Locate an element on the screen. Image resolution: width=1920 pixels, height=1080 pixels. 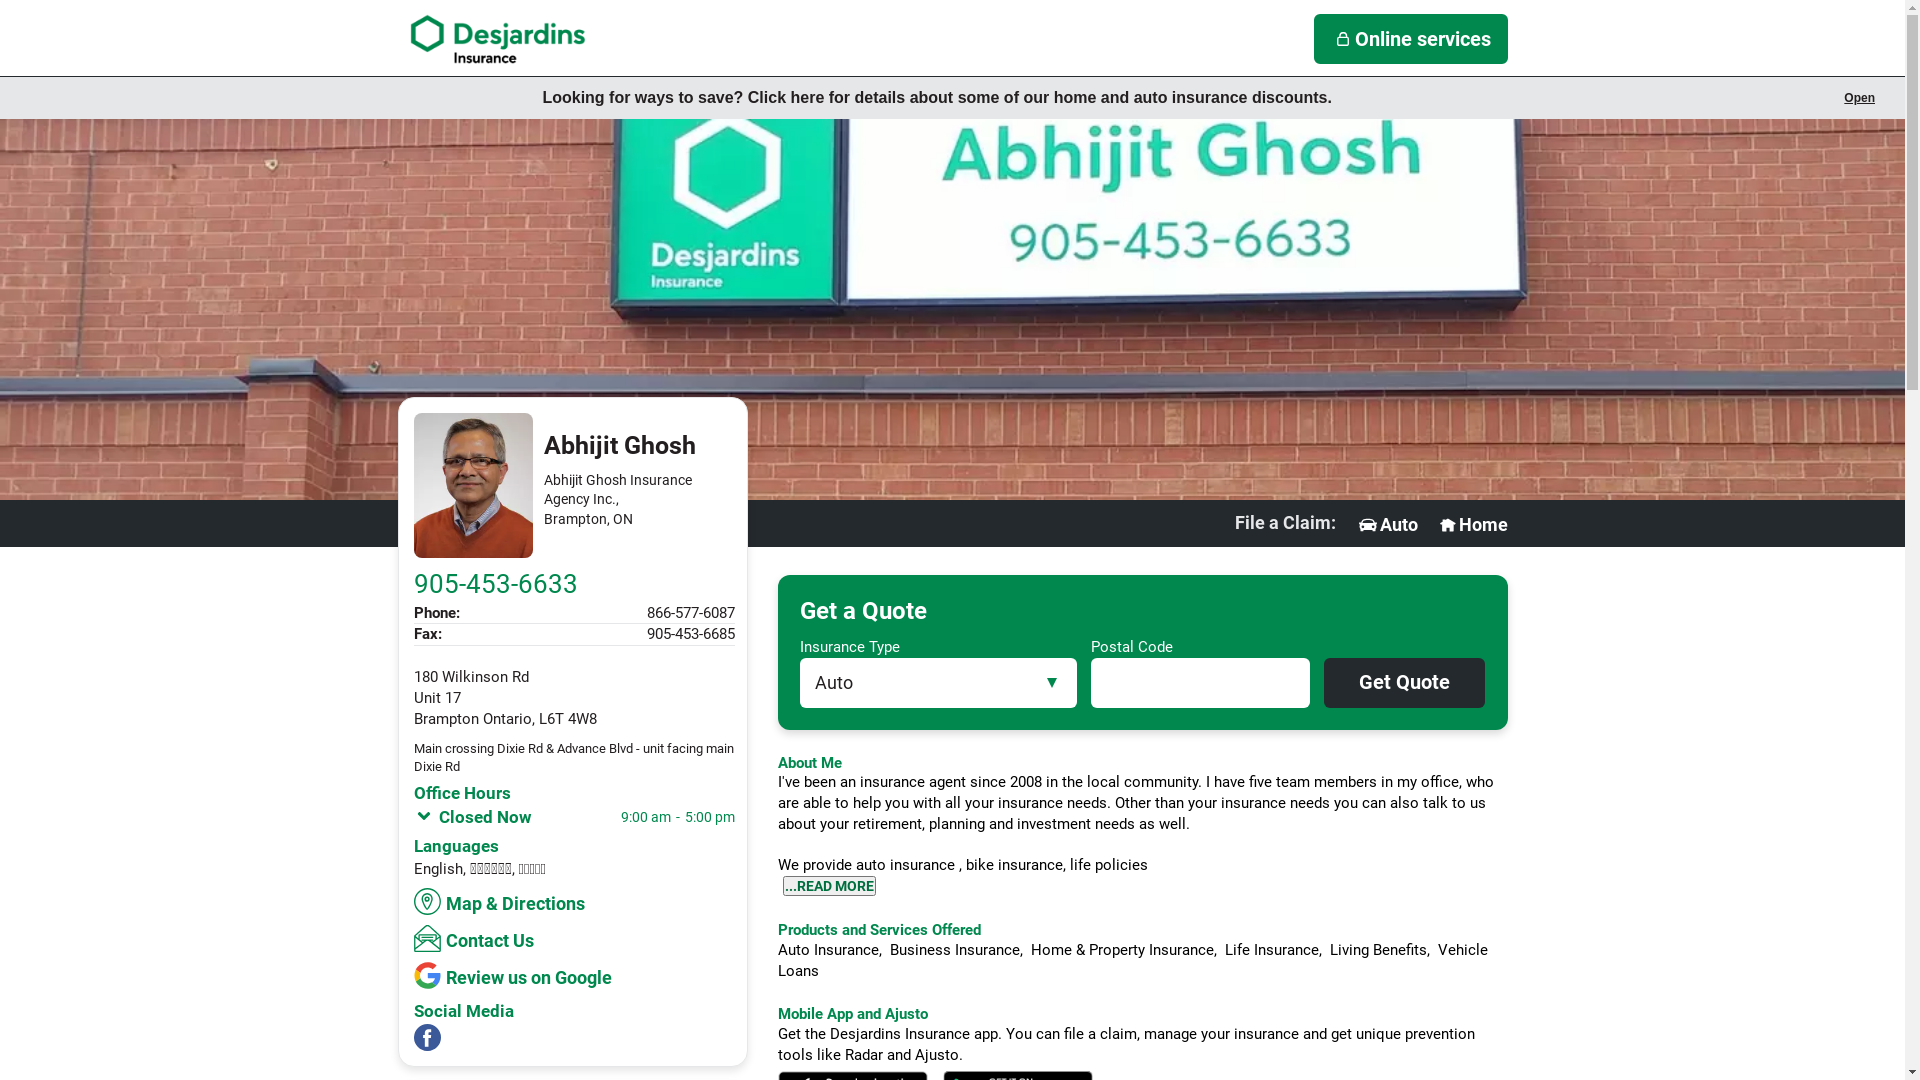
Online services is located at coordinates (1411, 39).